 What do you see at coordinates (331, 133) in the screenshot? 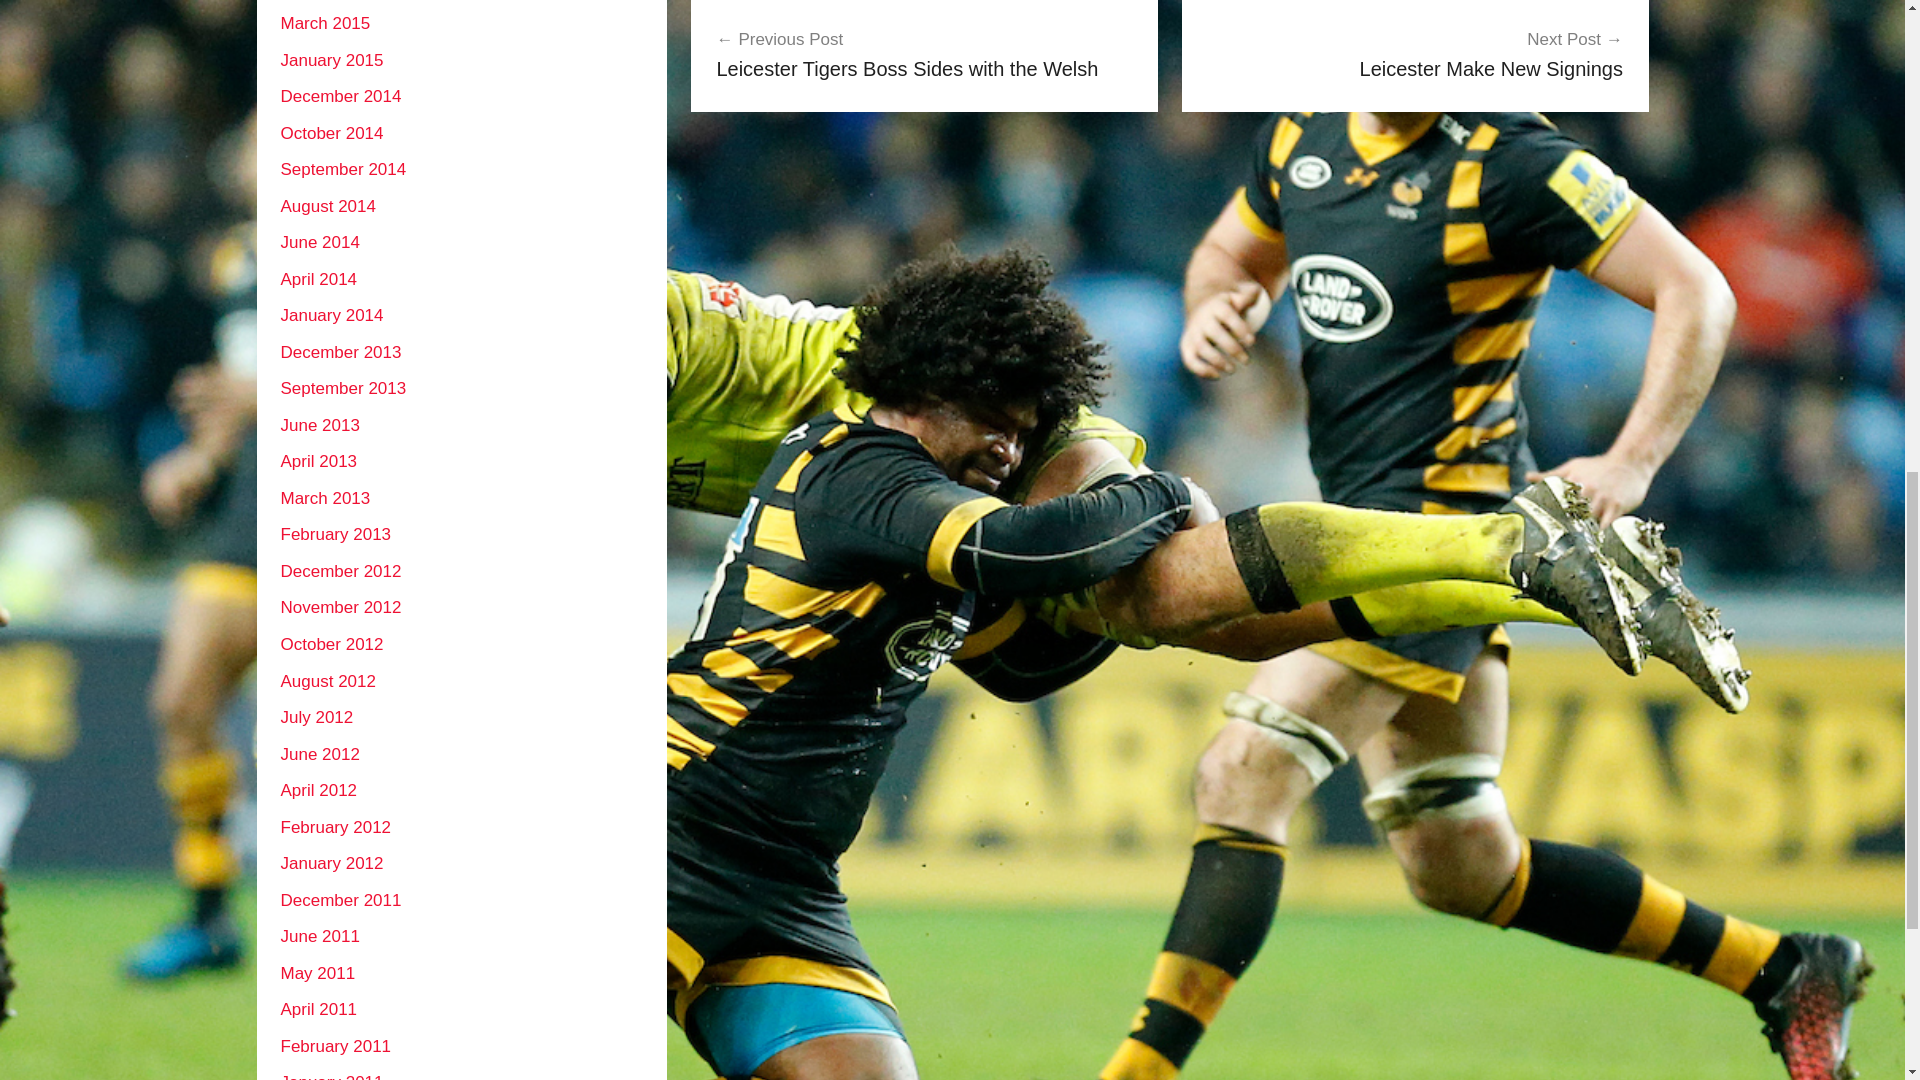
I see `October 2014` at bounding box center [331, 133].